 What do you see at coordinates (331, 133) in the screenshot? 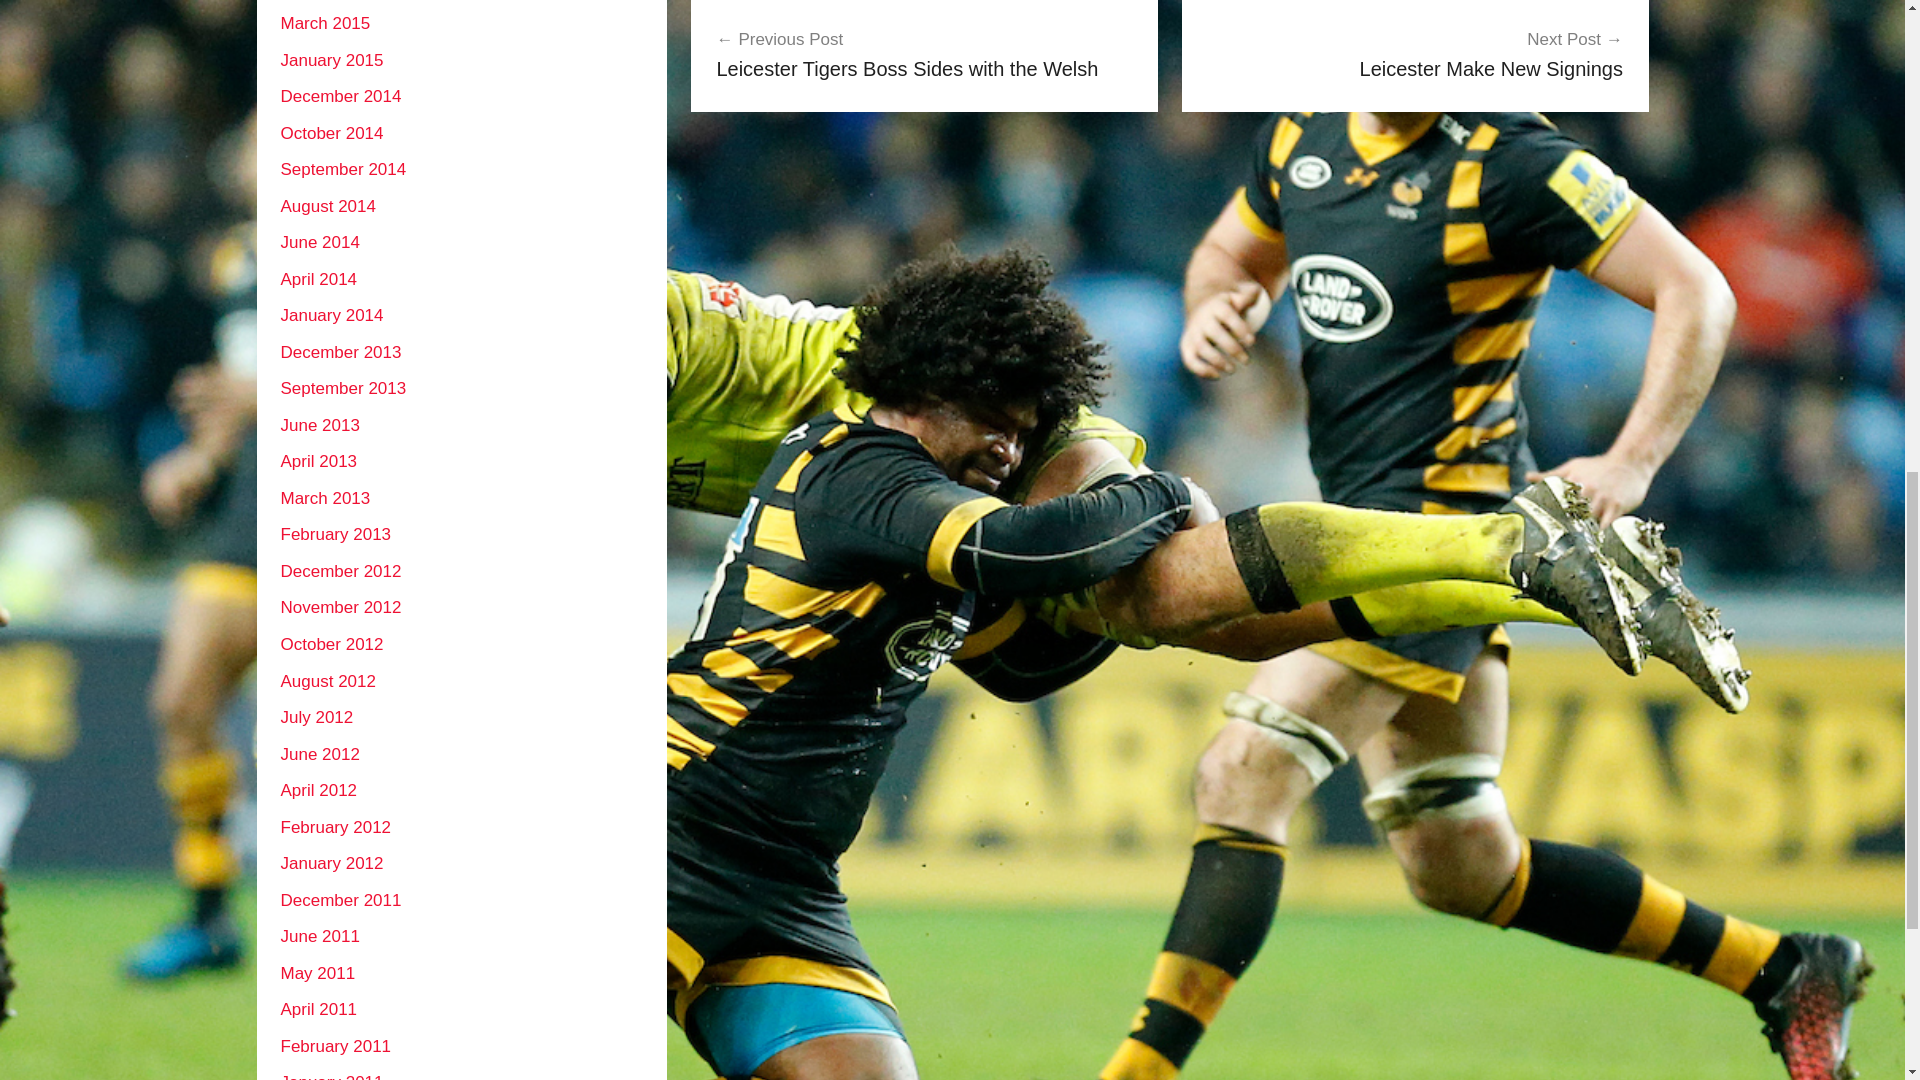
I see `October 2014` at bounding box center [331, 133].